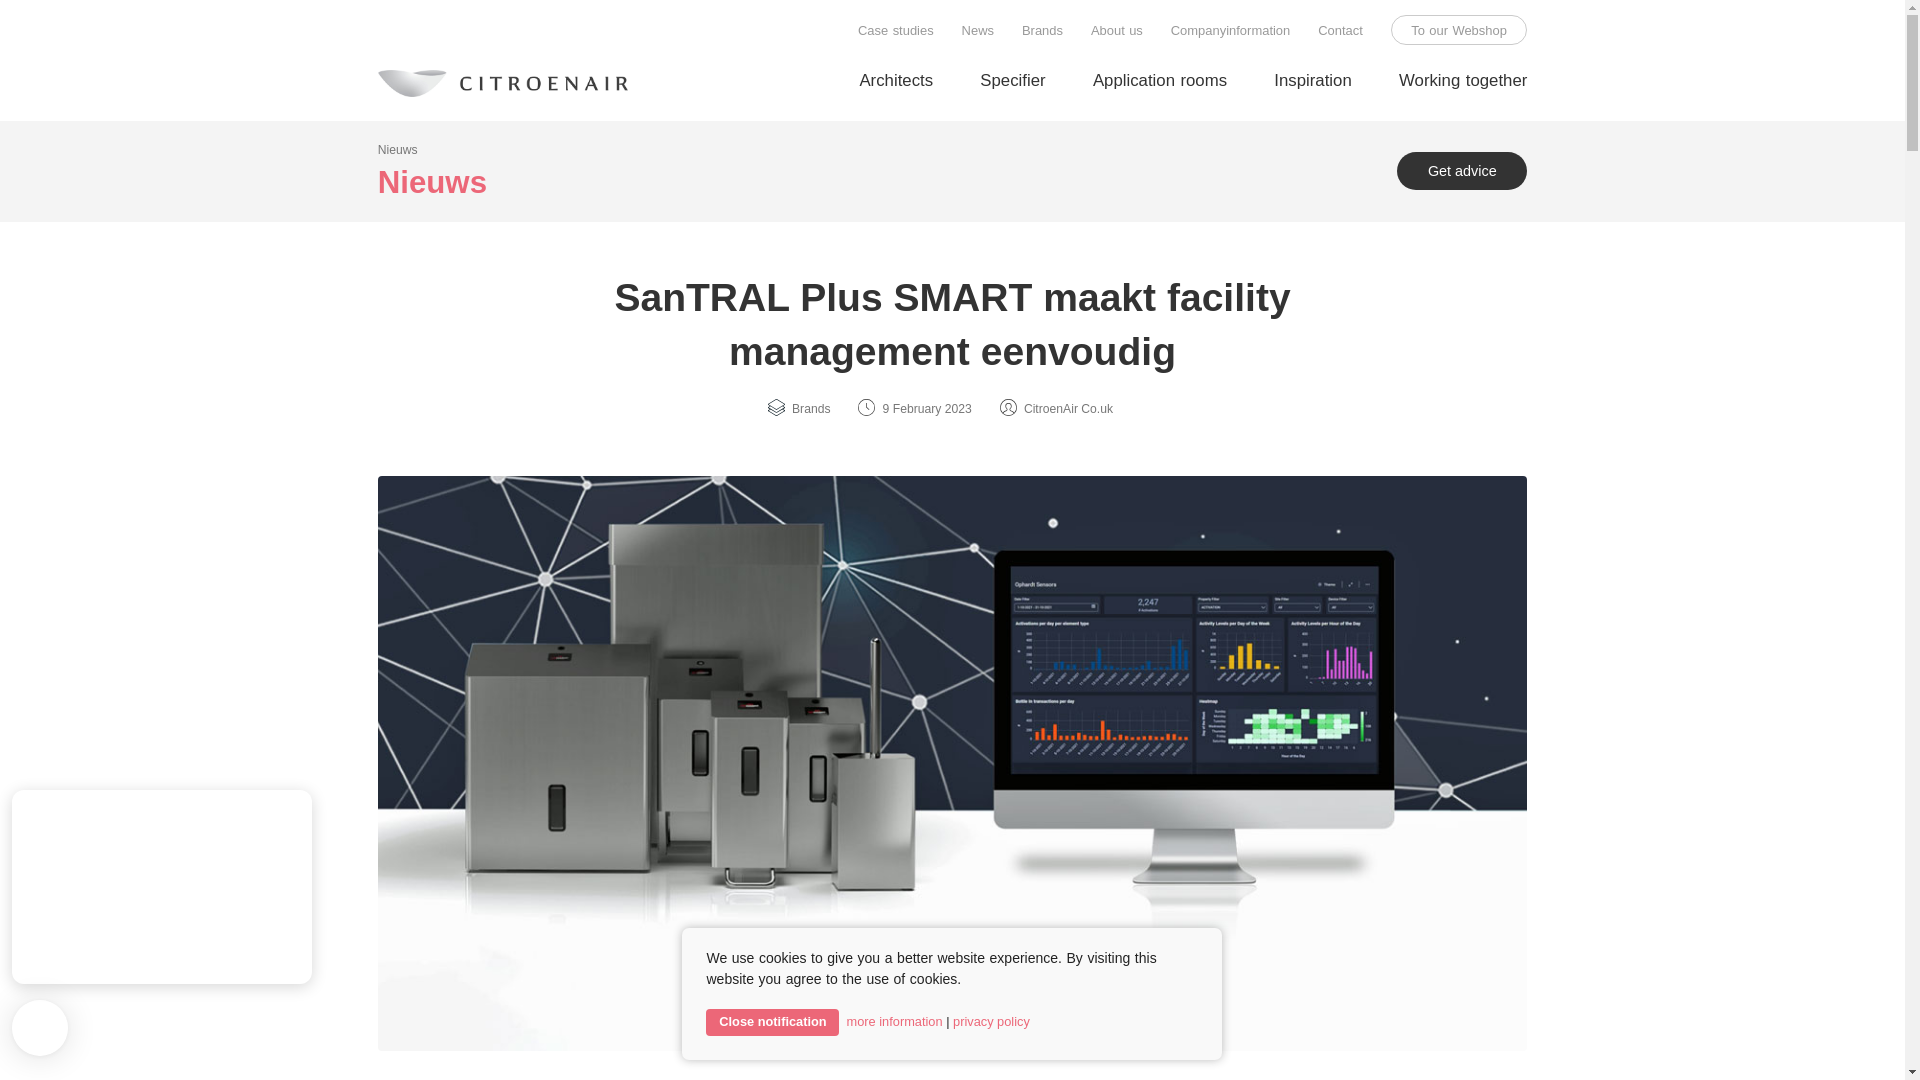  What do you see at coordinates (1462, 82) in the screenshot?
I see `Working together` at bounding box center [1462, 82].